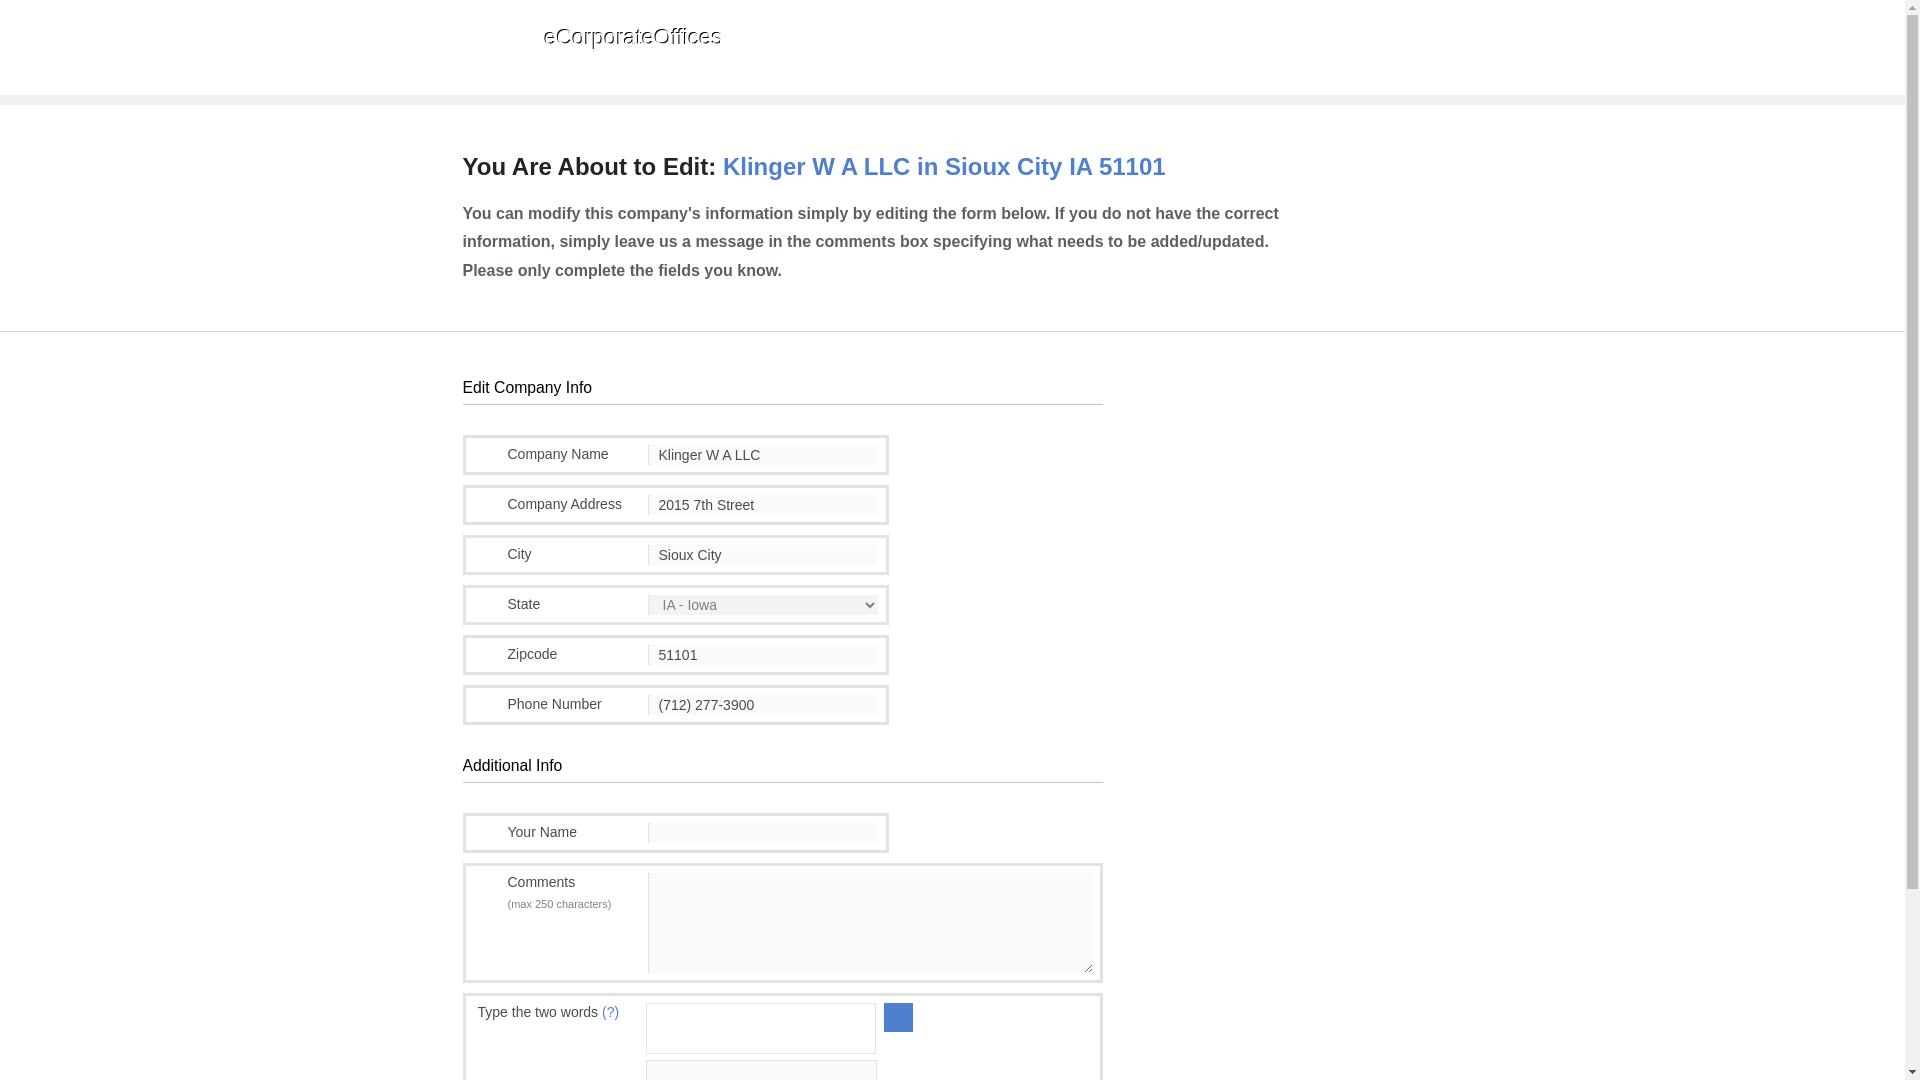  Describe the element at coordinates (762, 454) in the screenshot. I see `Klinger W A LLC` at that location.